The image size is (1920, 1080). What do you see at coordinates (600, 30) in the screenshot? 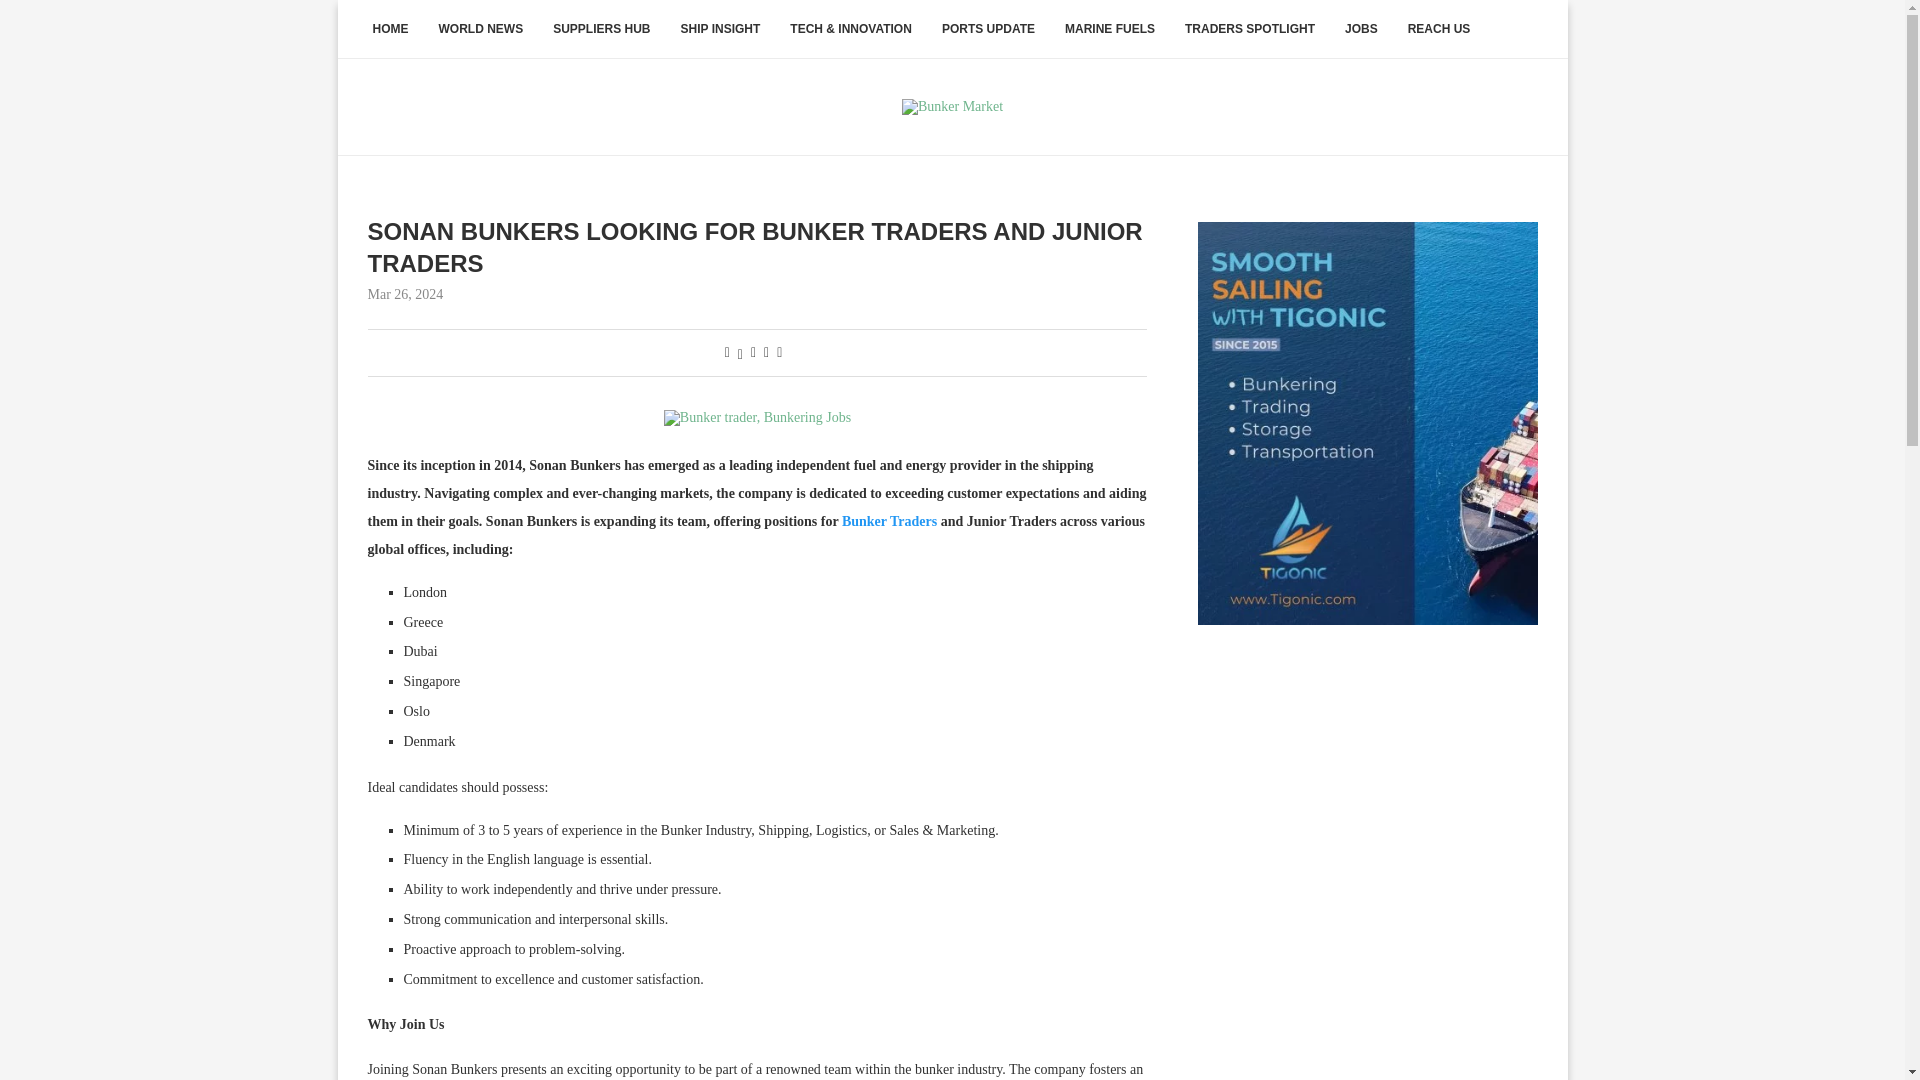
I see `SUPPLIERS HUB` at bounding box center [600, 30].